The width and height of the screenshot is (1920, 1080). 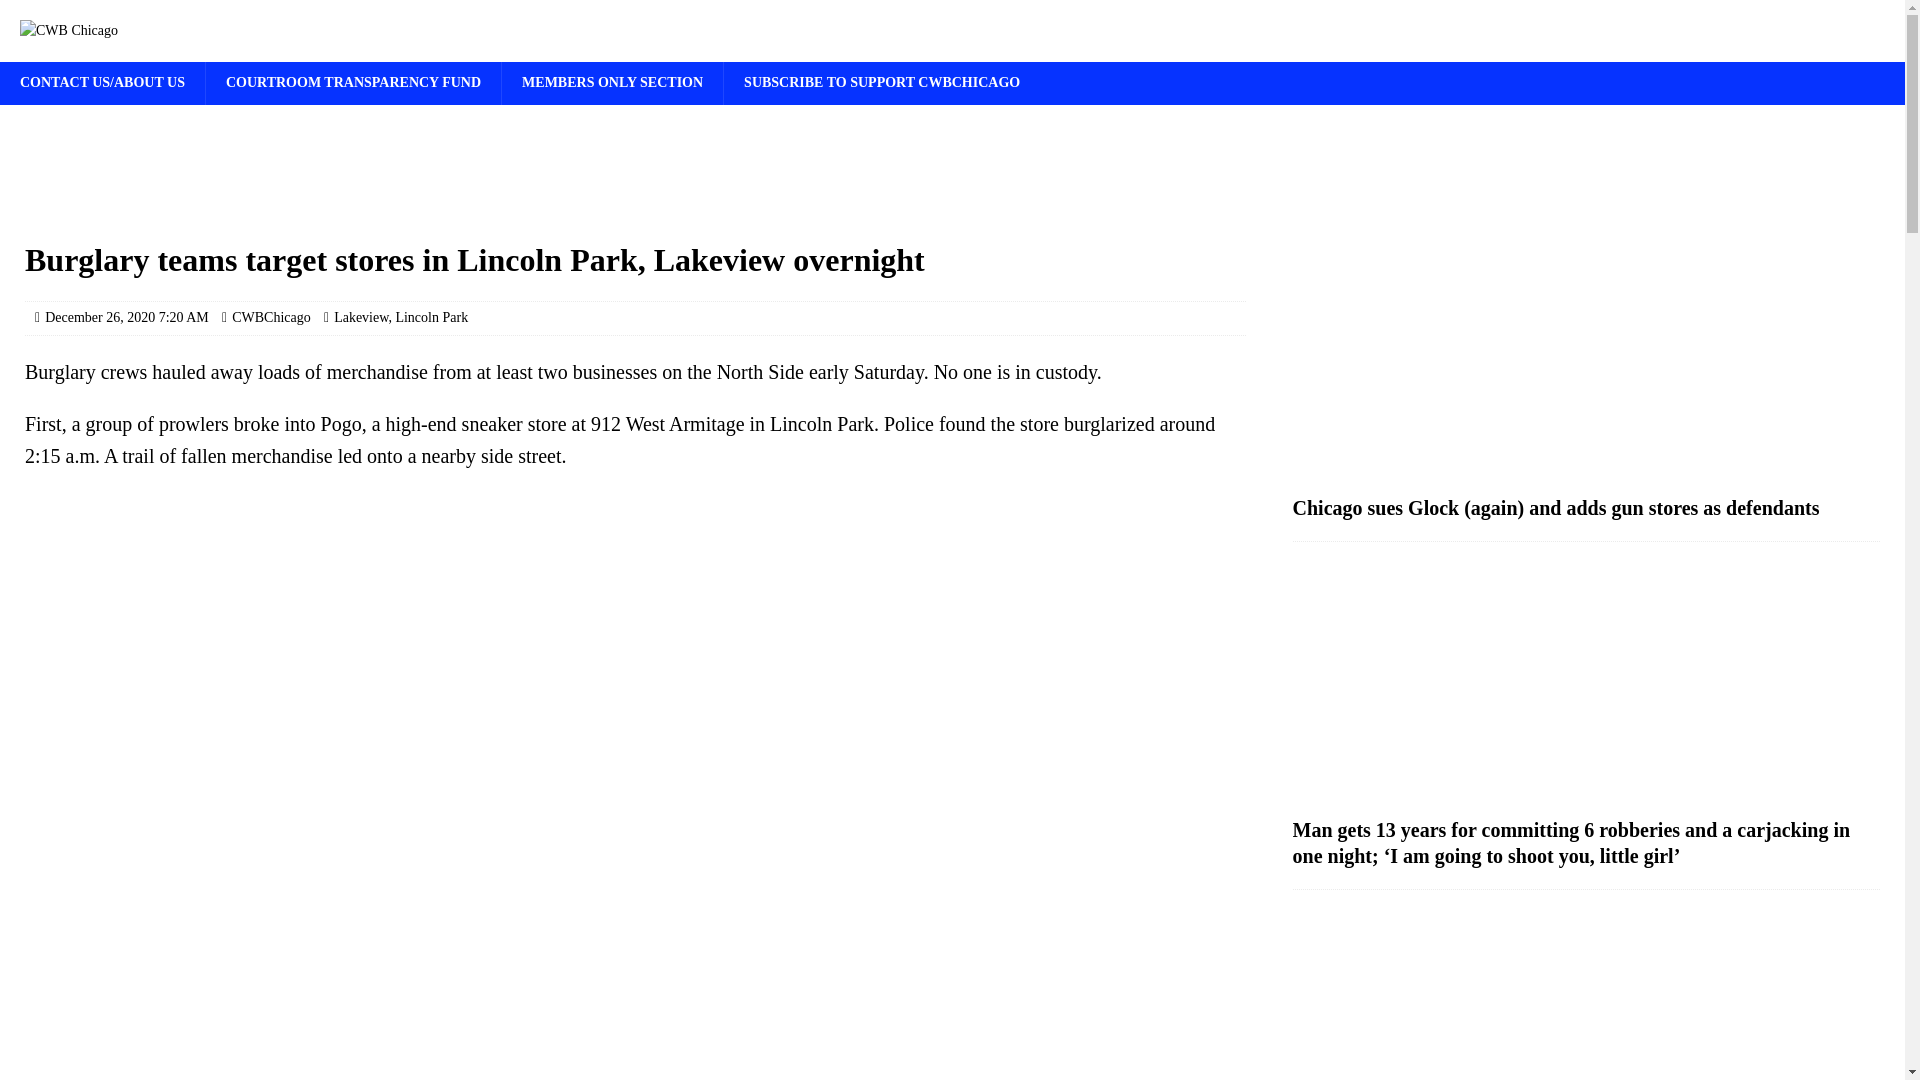 What do you see at coordinates (126, 317) in the screenshot?
I see `December 26, 2020 7:20 AM` at bounding box center [126, 317].